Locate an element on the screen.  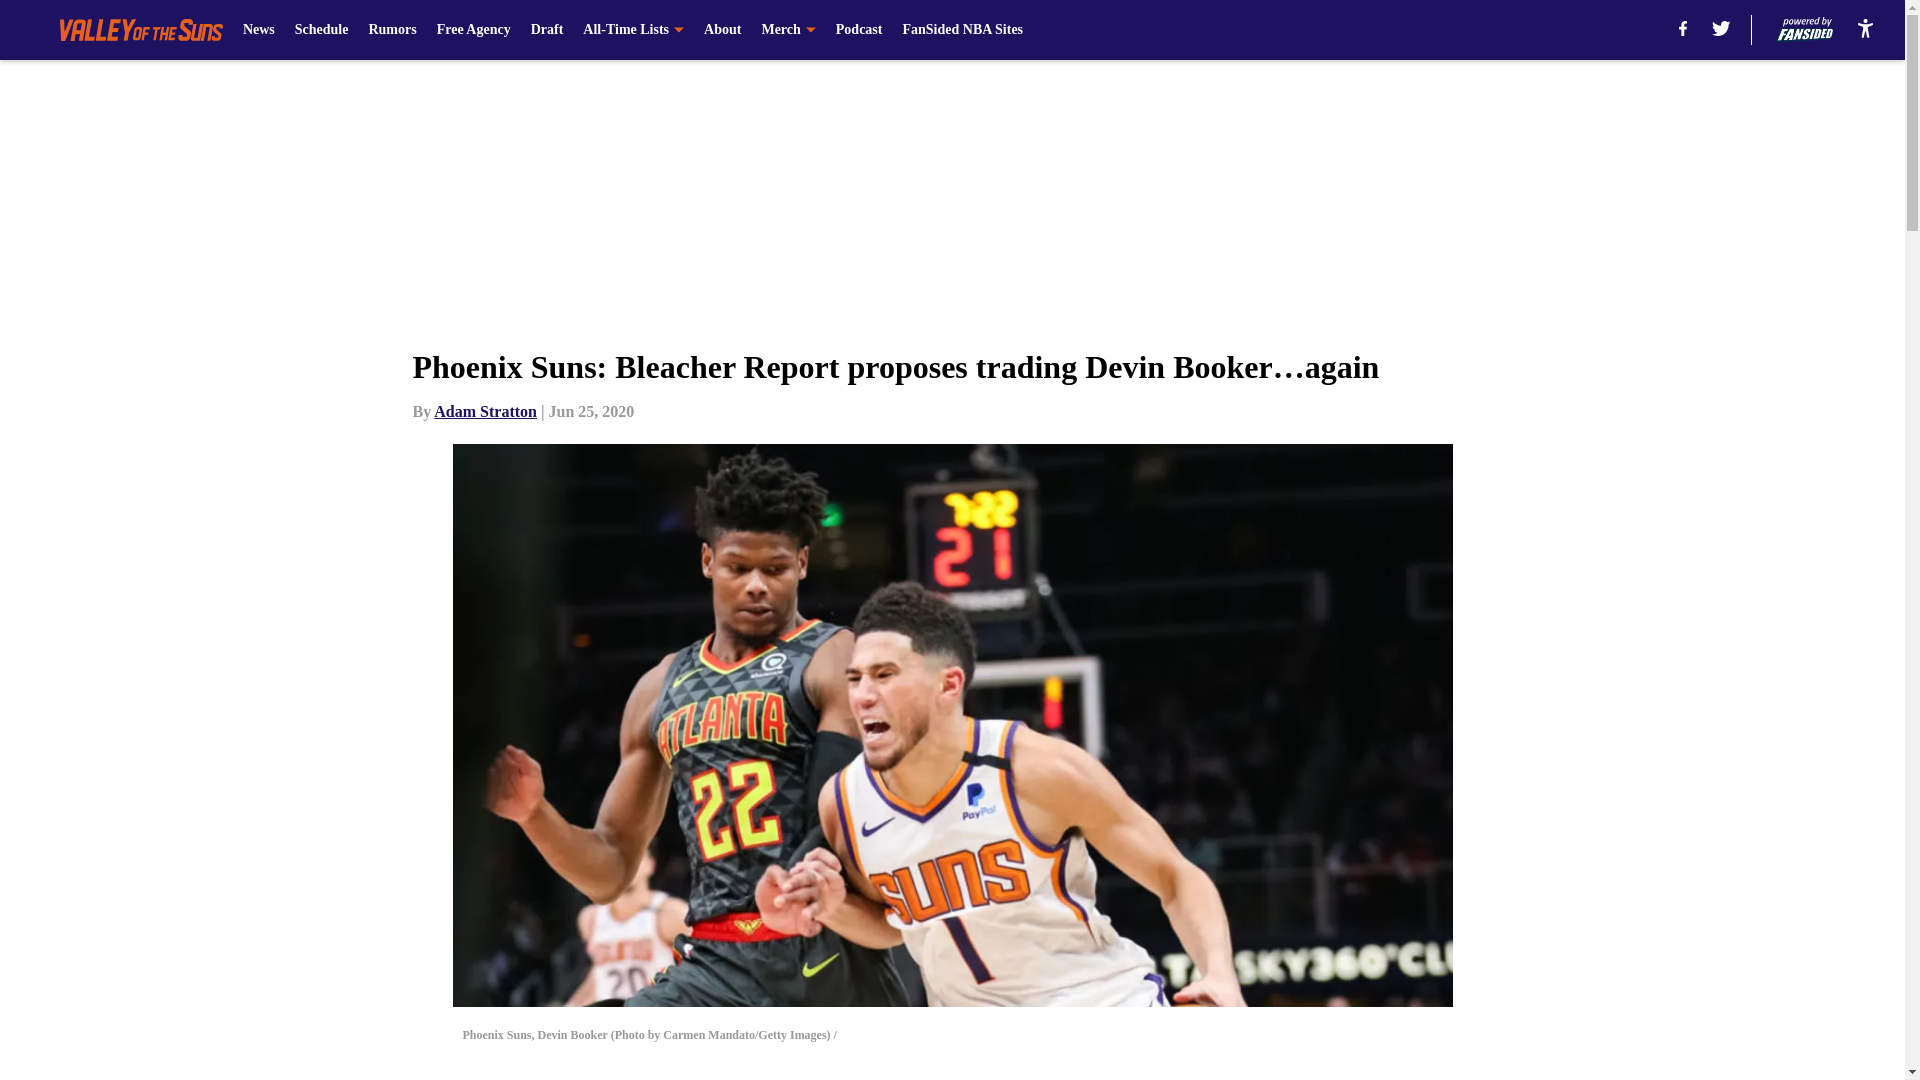
News is located at coordinates (258, 30).